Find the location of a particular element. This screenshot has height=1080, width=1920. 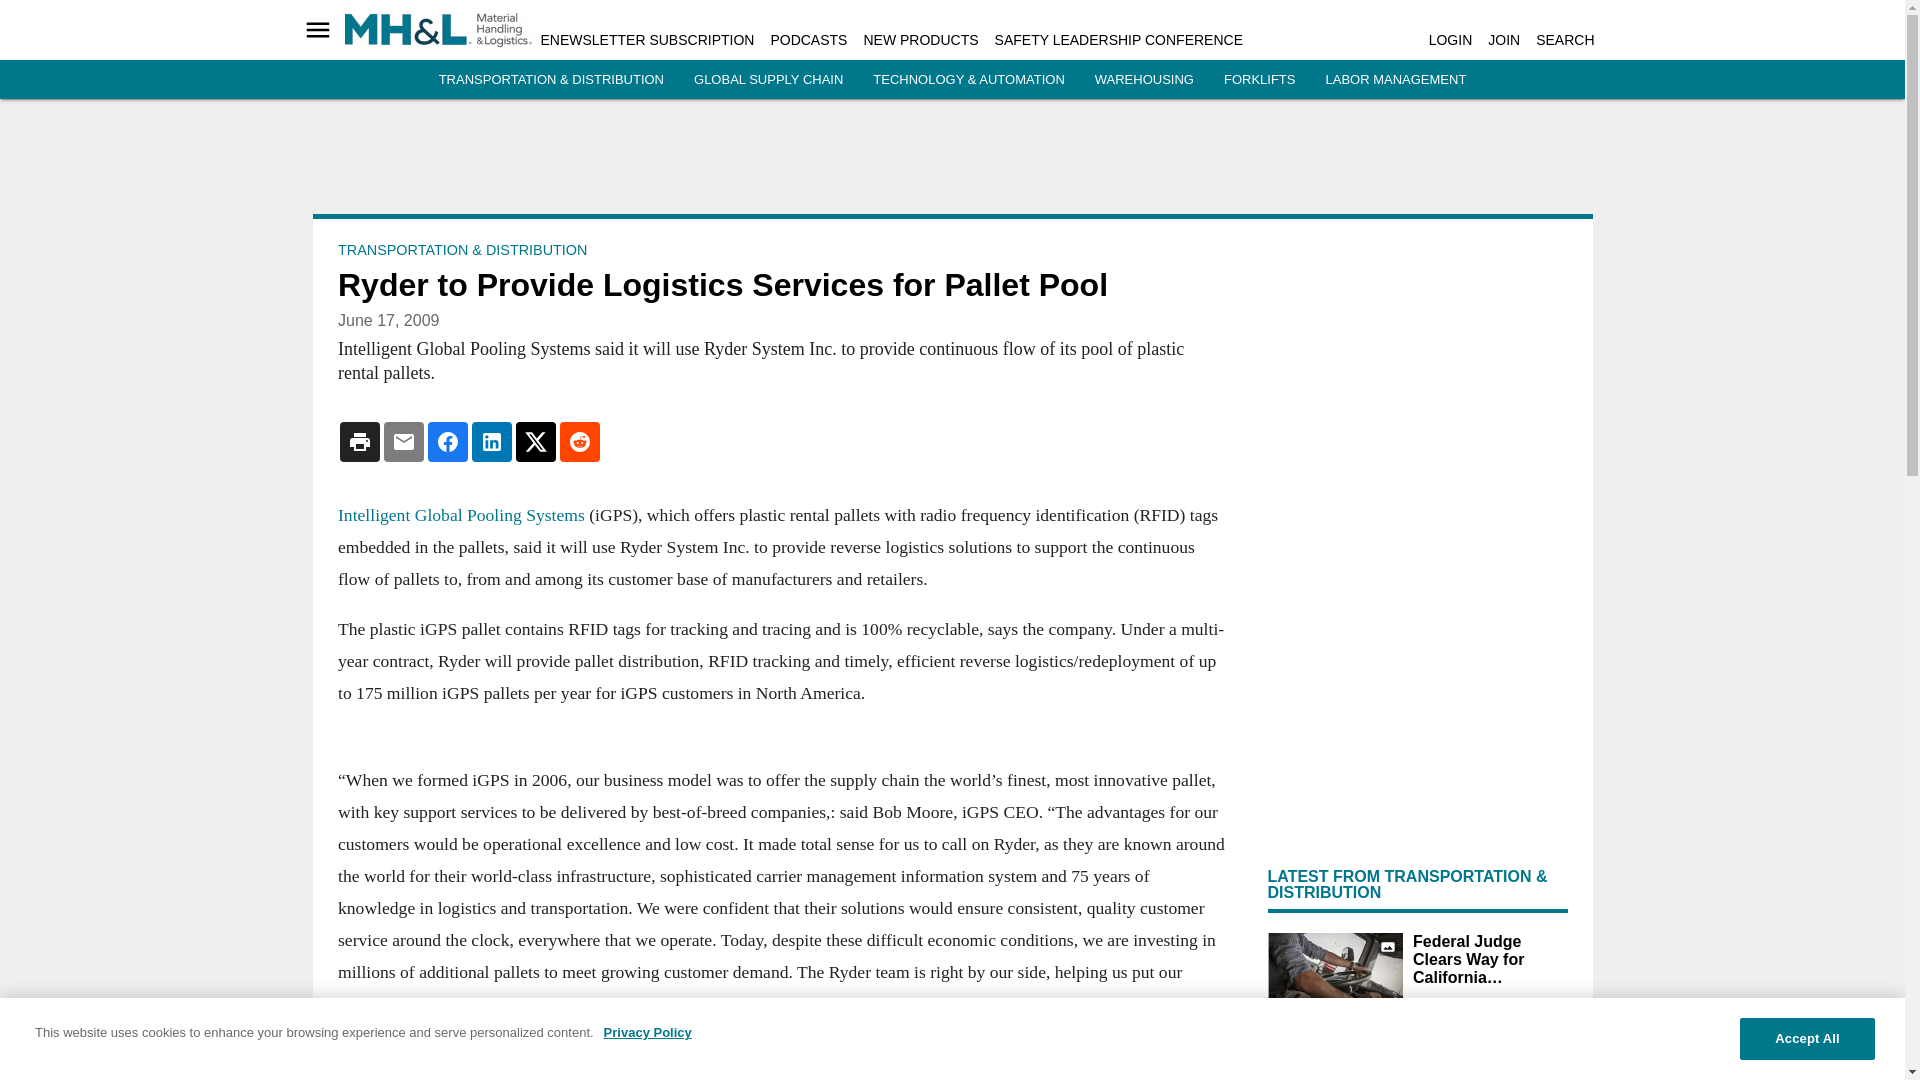

NEW PRODUCTS is located at coordinates (920, 40).